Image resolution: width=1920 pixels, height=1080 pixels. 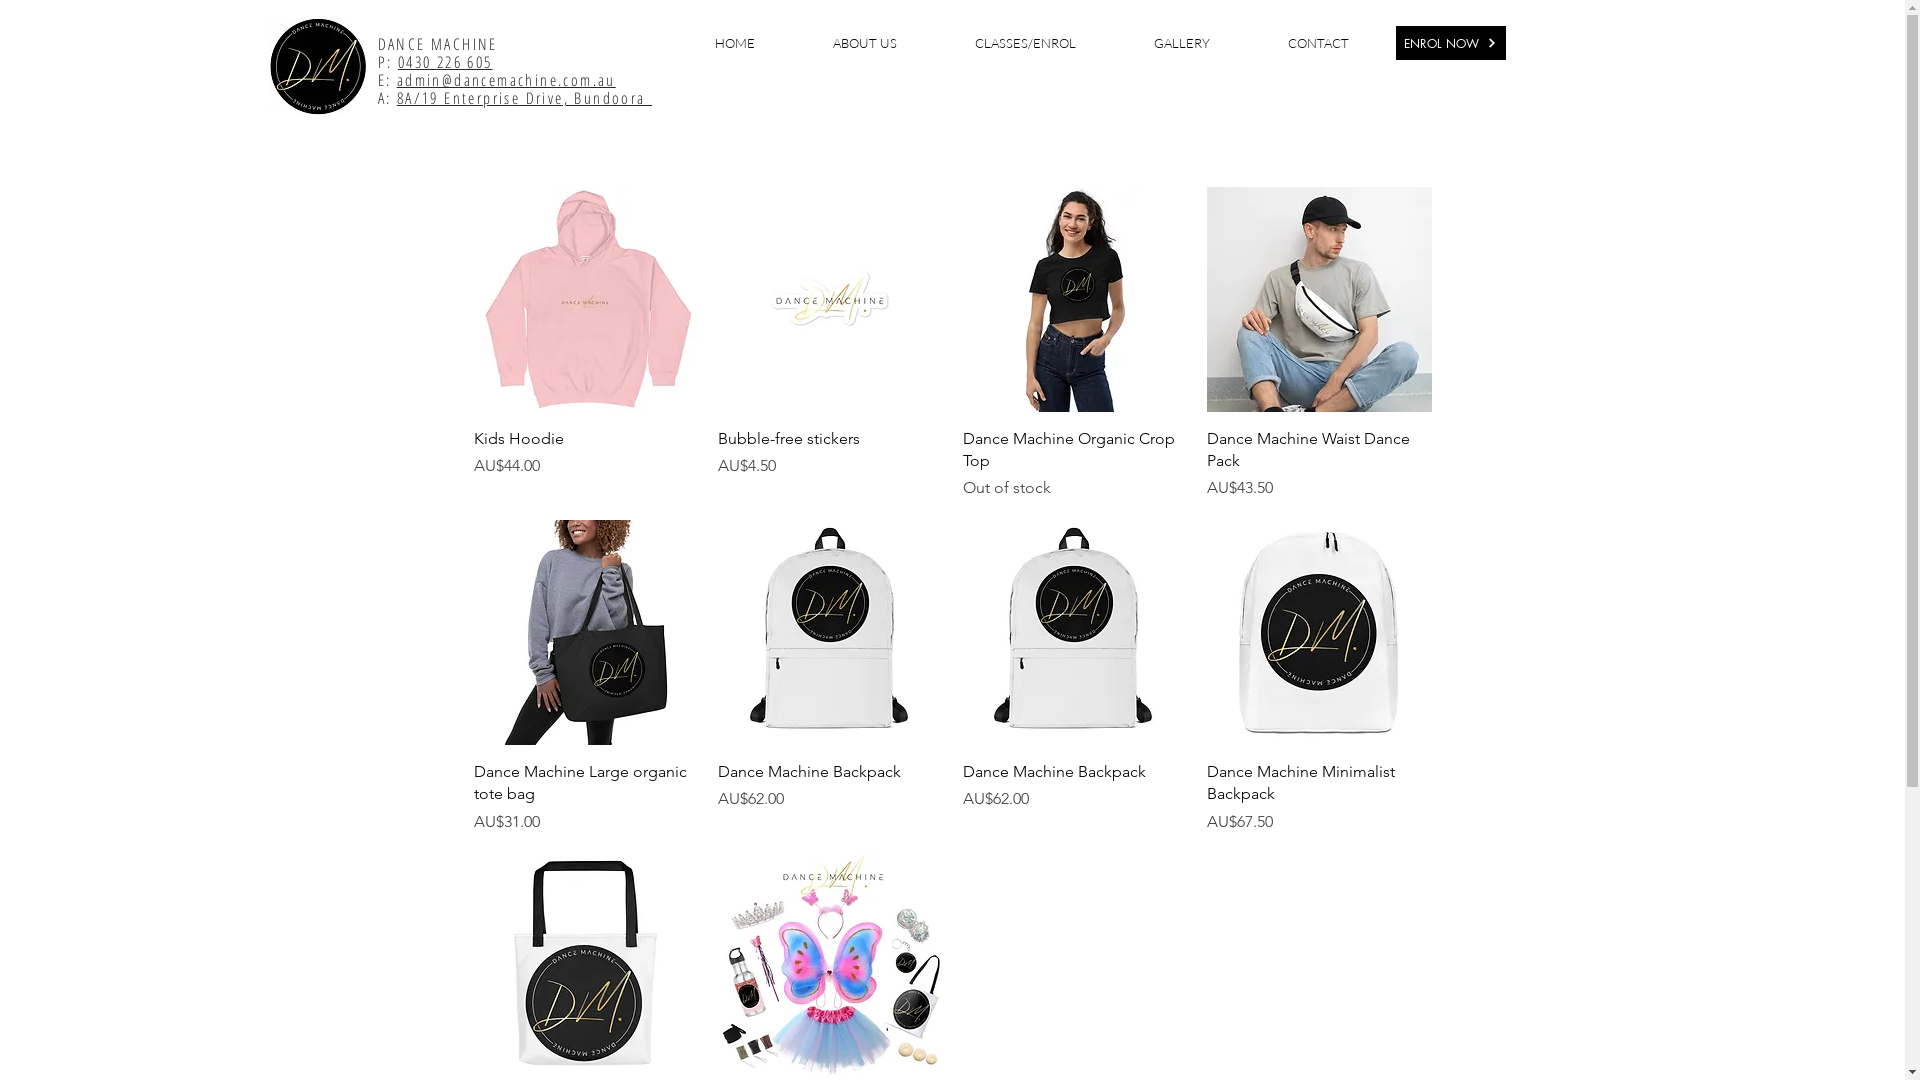 What do you see at coordinates (506, 80) in the screenshot?
I see `admin@dancemachine.com.au` at bounding box center [506, 80].